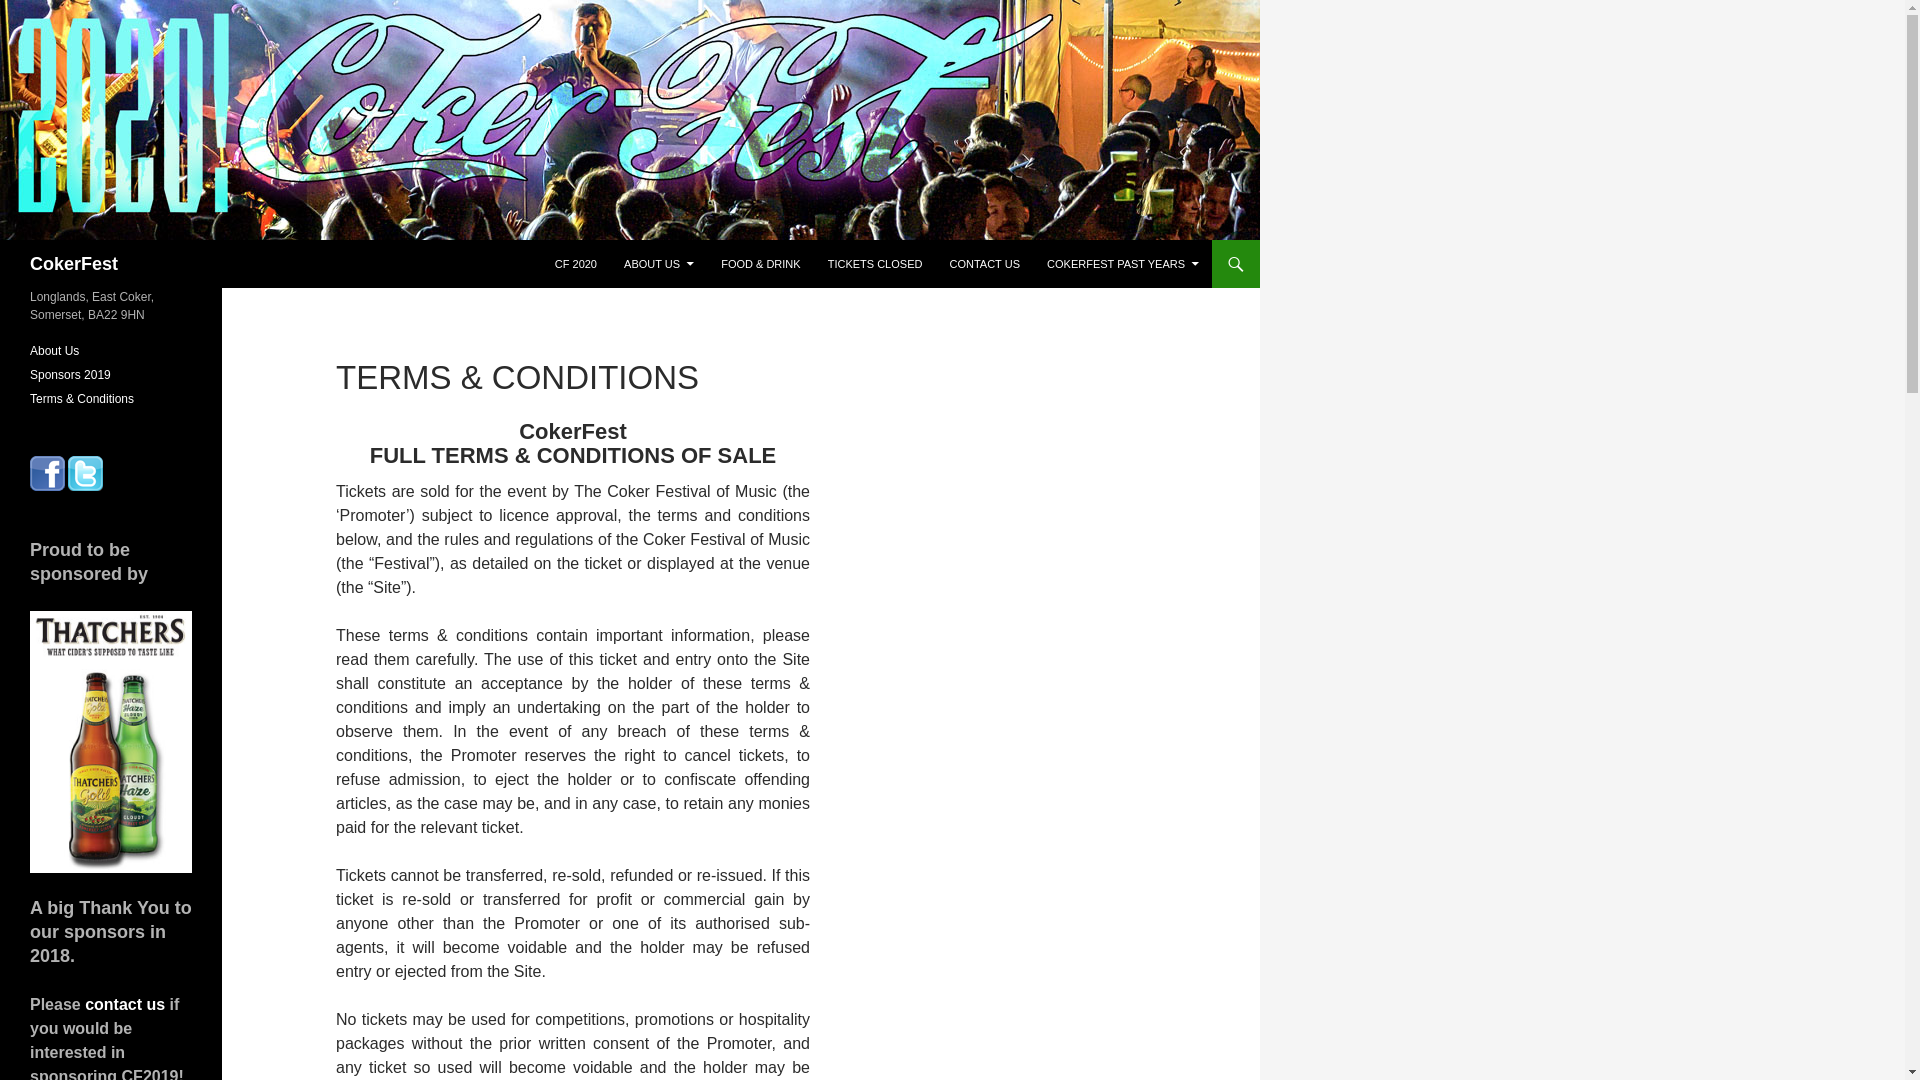 The image size is (1920, 1080). I want to click on contact us, so click(124, 1004).